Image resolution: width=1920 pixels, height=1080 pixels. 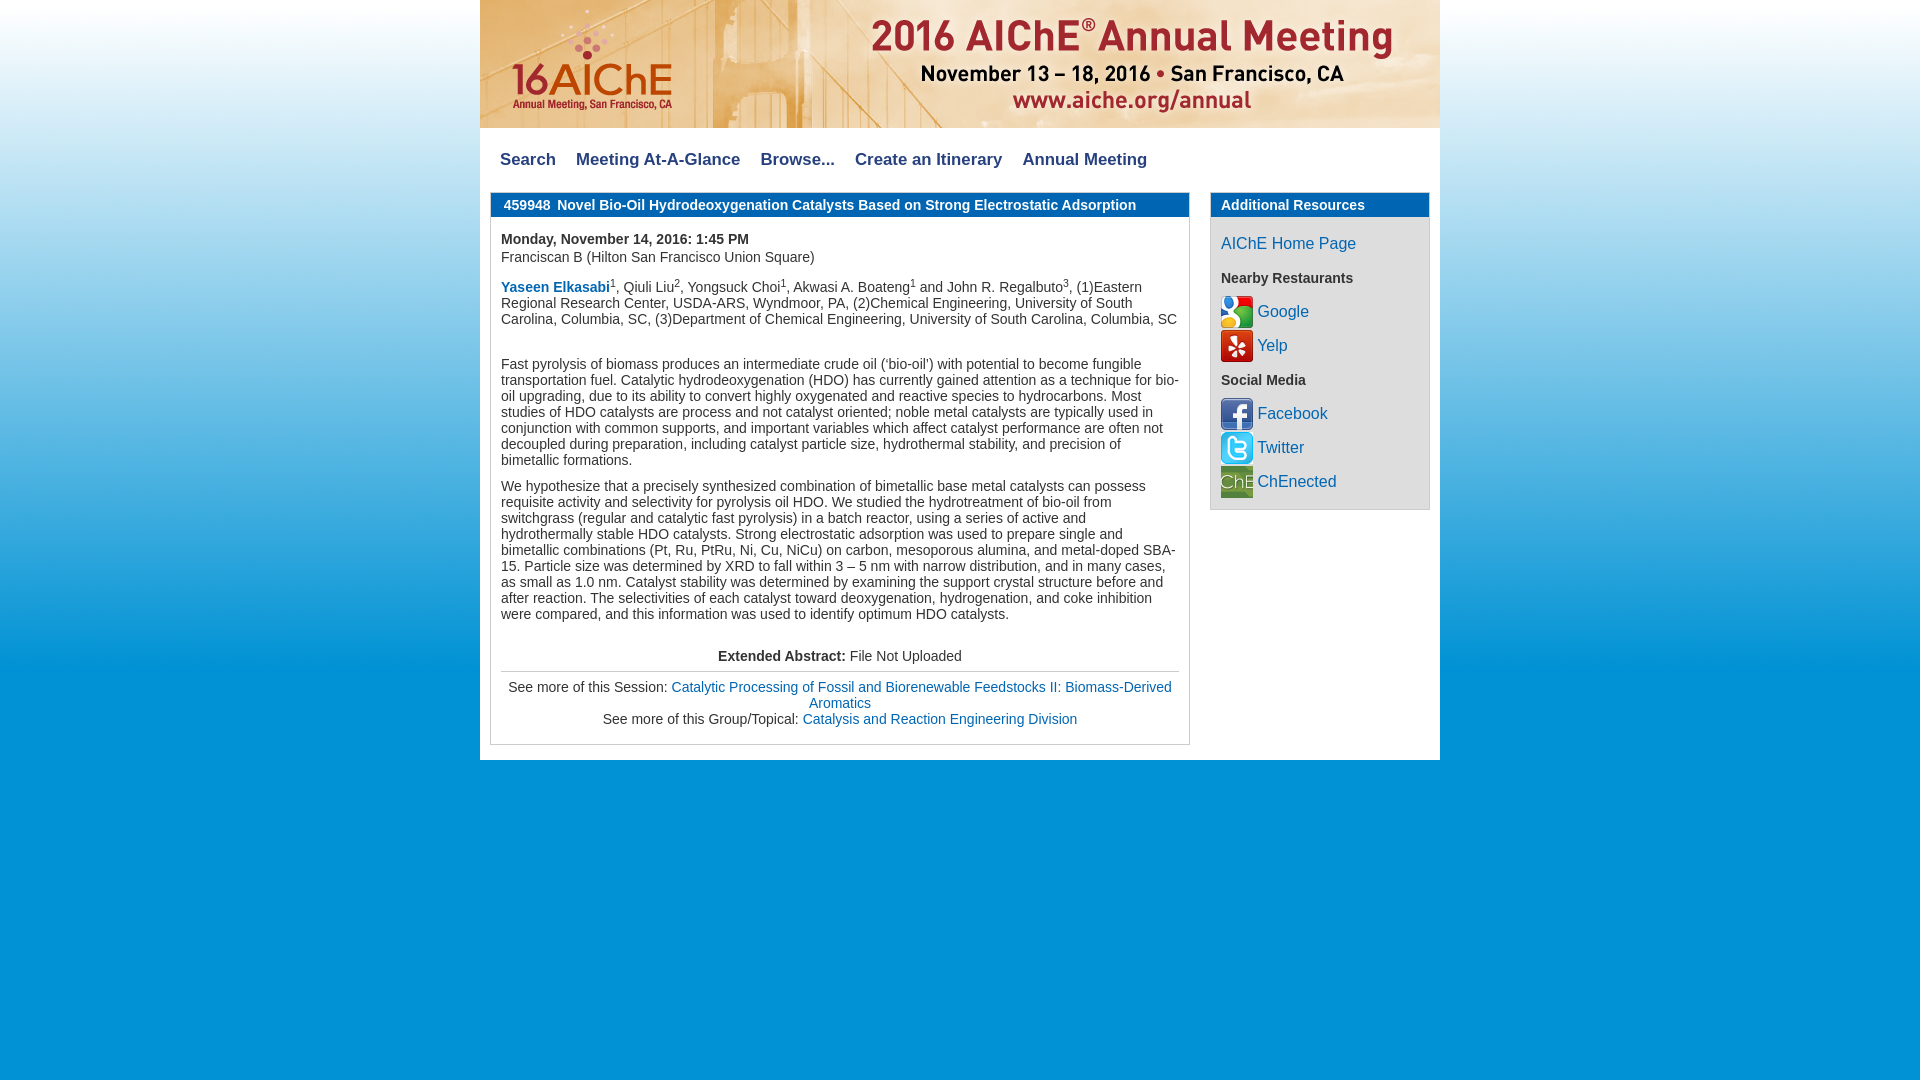 I want to click on Browse..., so click(x=797, y=160).